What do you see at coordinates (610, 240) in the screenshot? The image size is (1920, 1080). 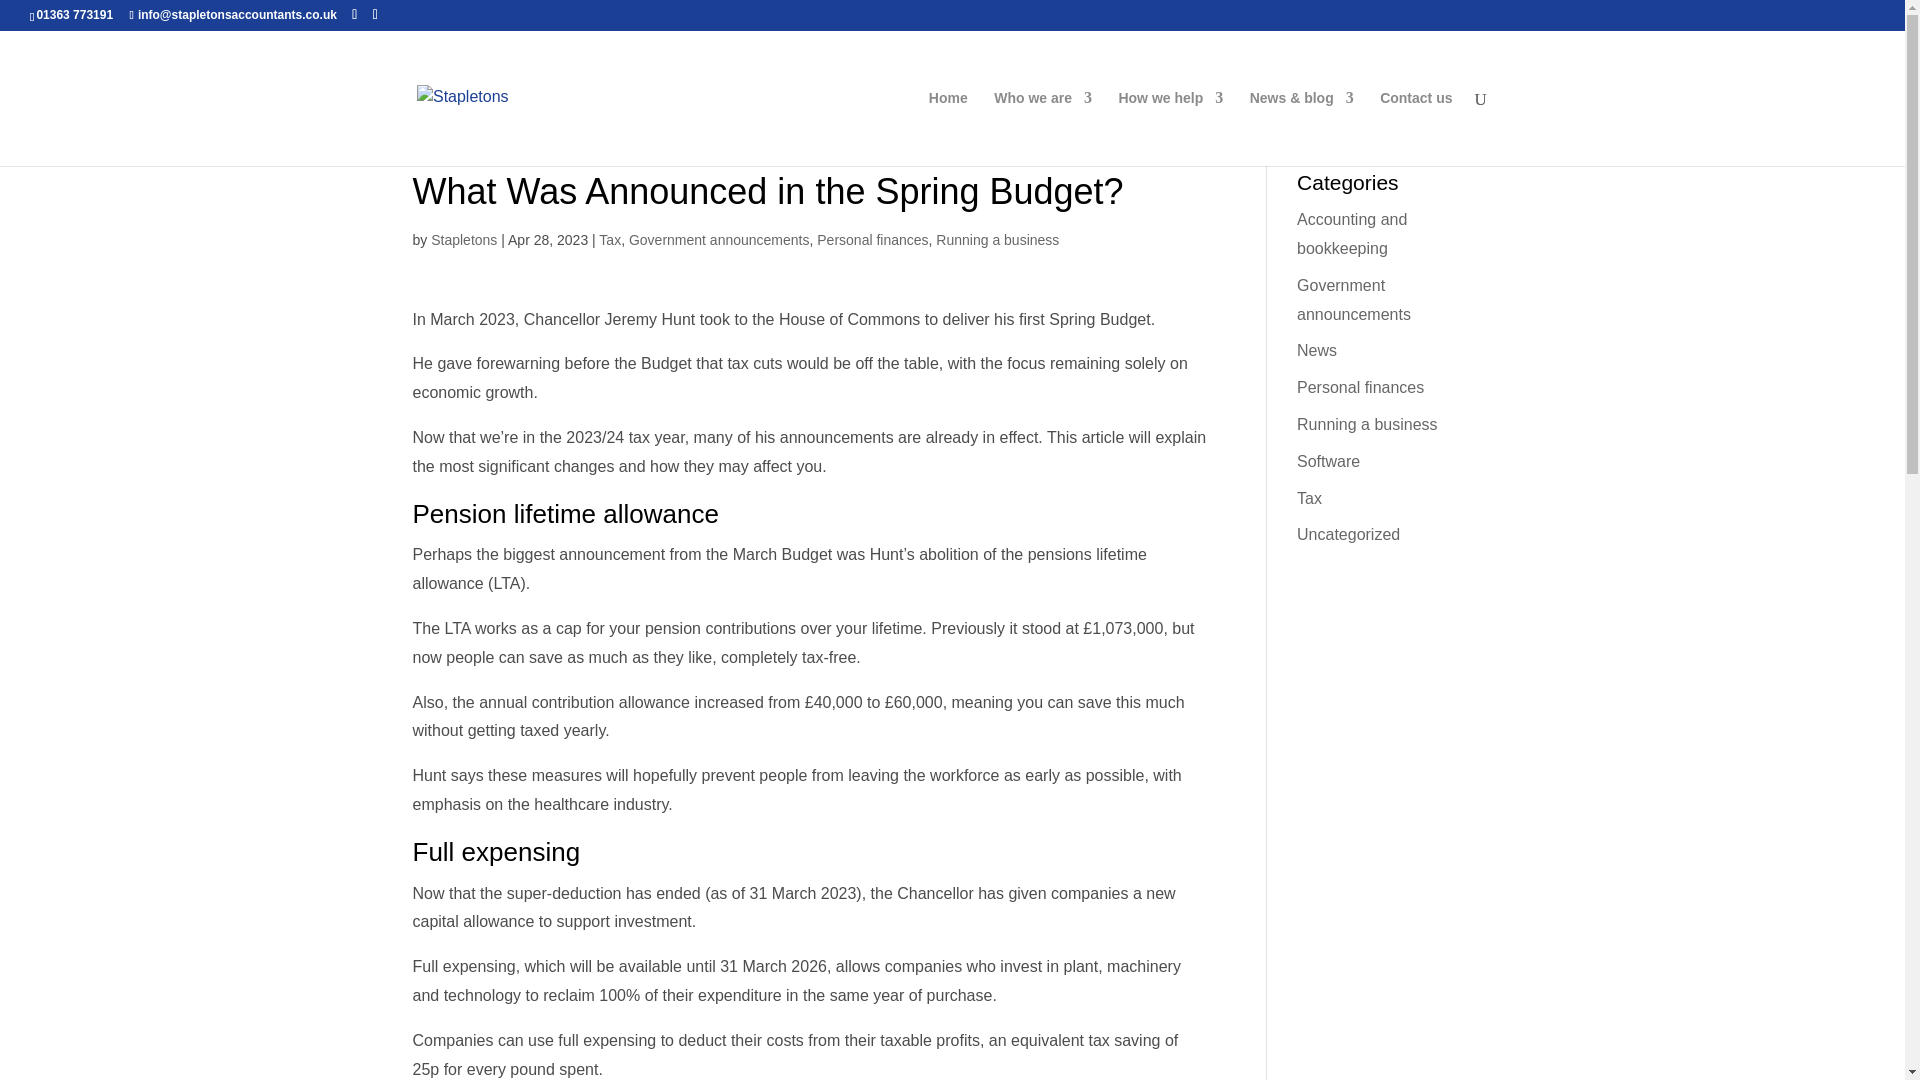 I see `Tax` at bounding box center [610, 240].